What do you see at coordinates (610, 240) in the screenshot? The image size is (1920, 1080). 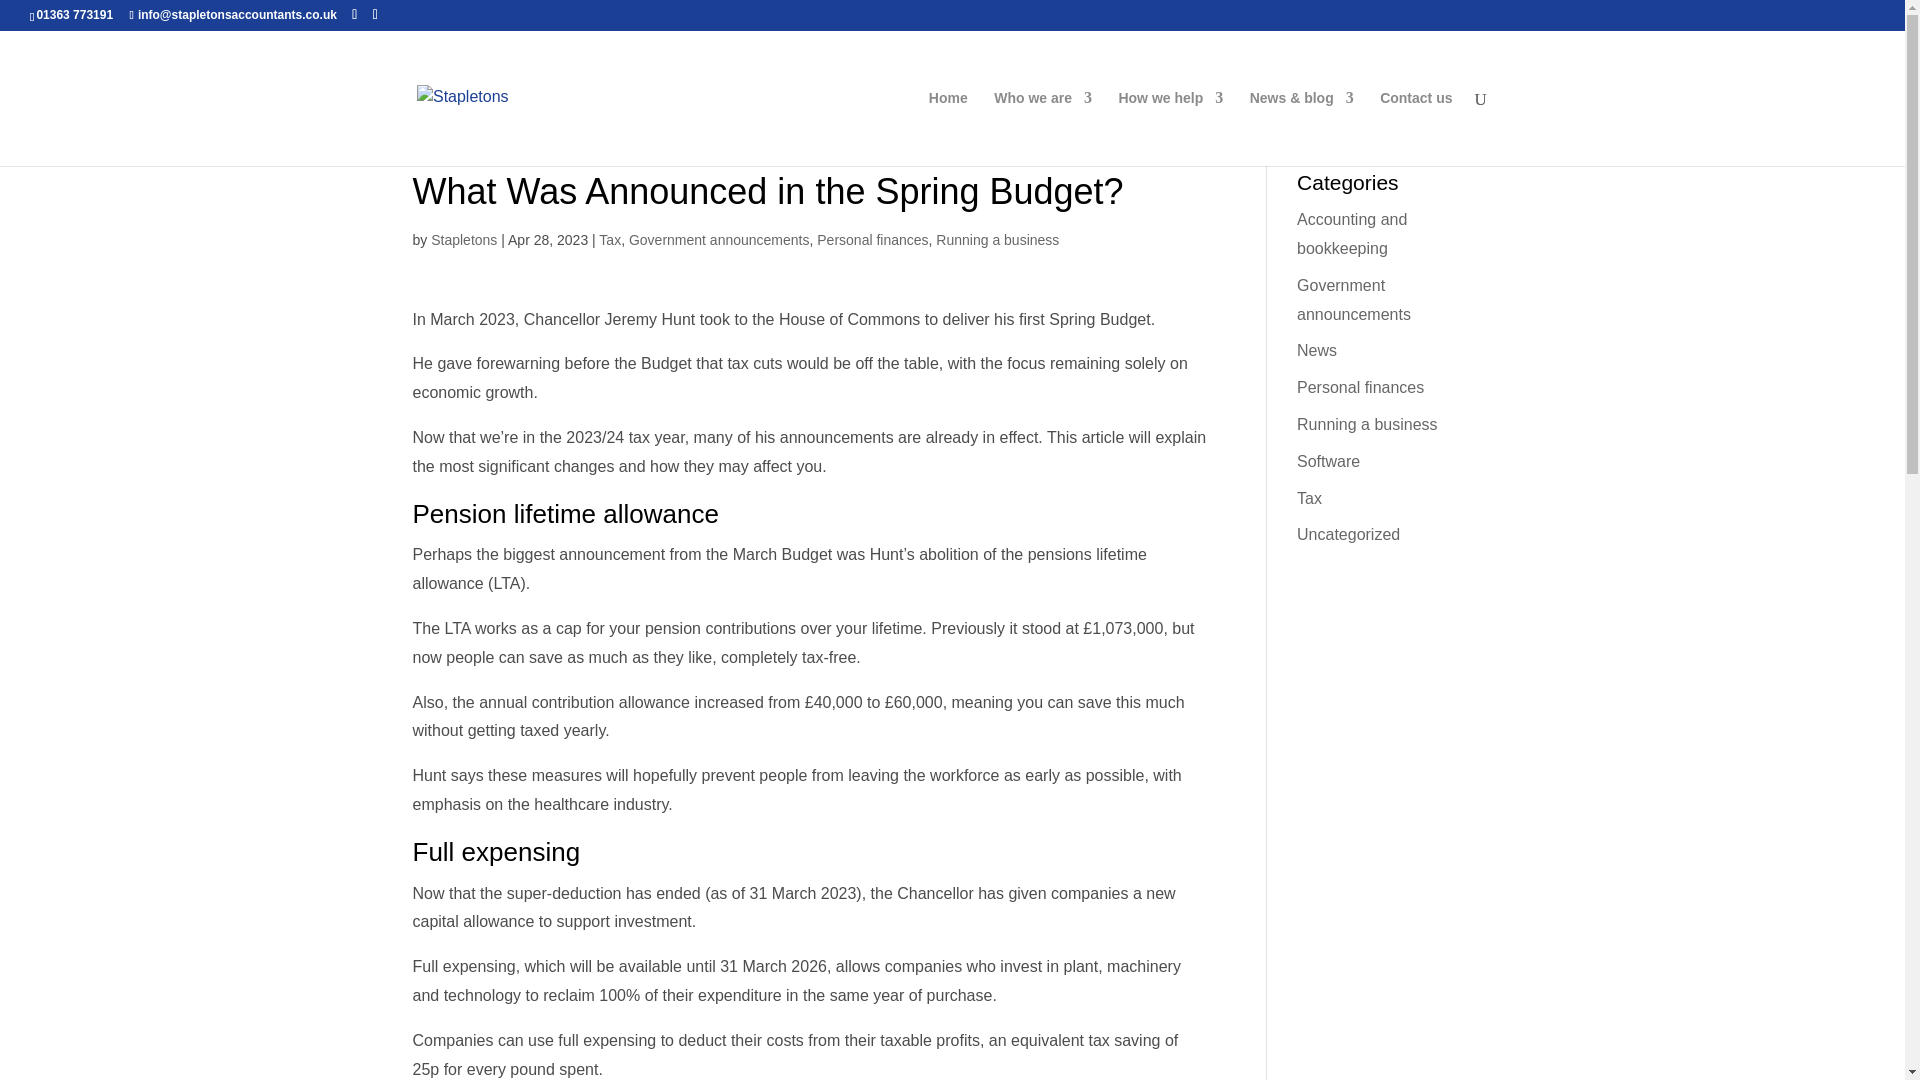 I see `Tax` at bounding box center [610, 240].